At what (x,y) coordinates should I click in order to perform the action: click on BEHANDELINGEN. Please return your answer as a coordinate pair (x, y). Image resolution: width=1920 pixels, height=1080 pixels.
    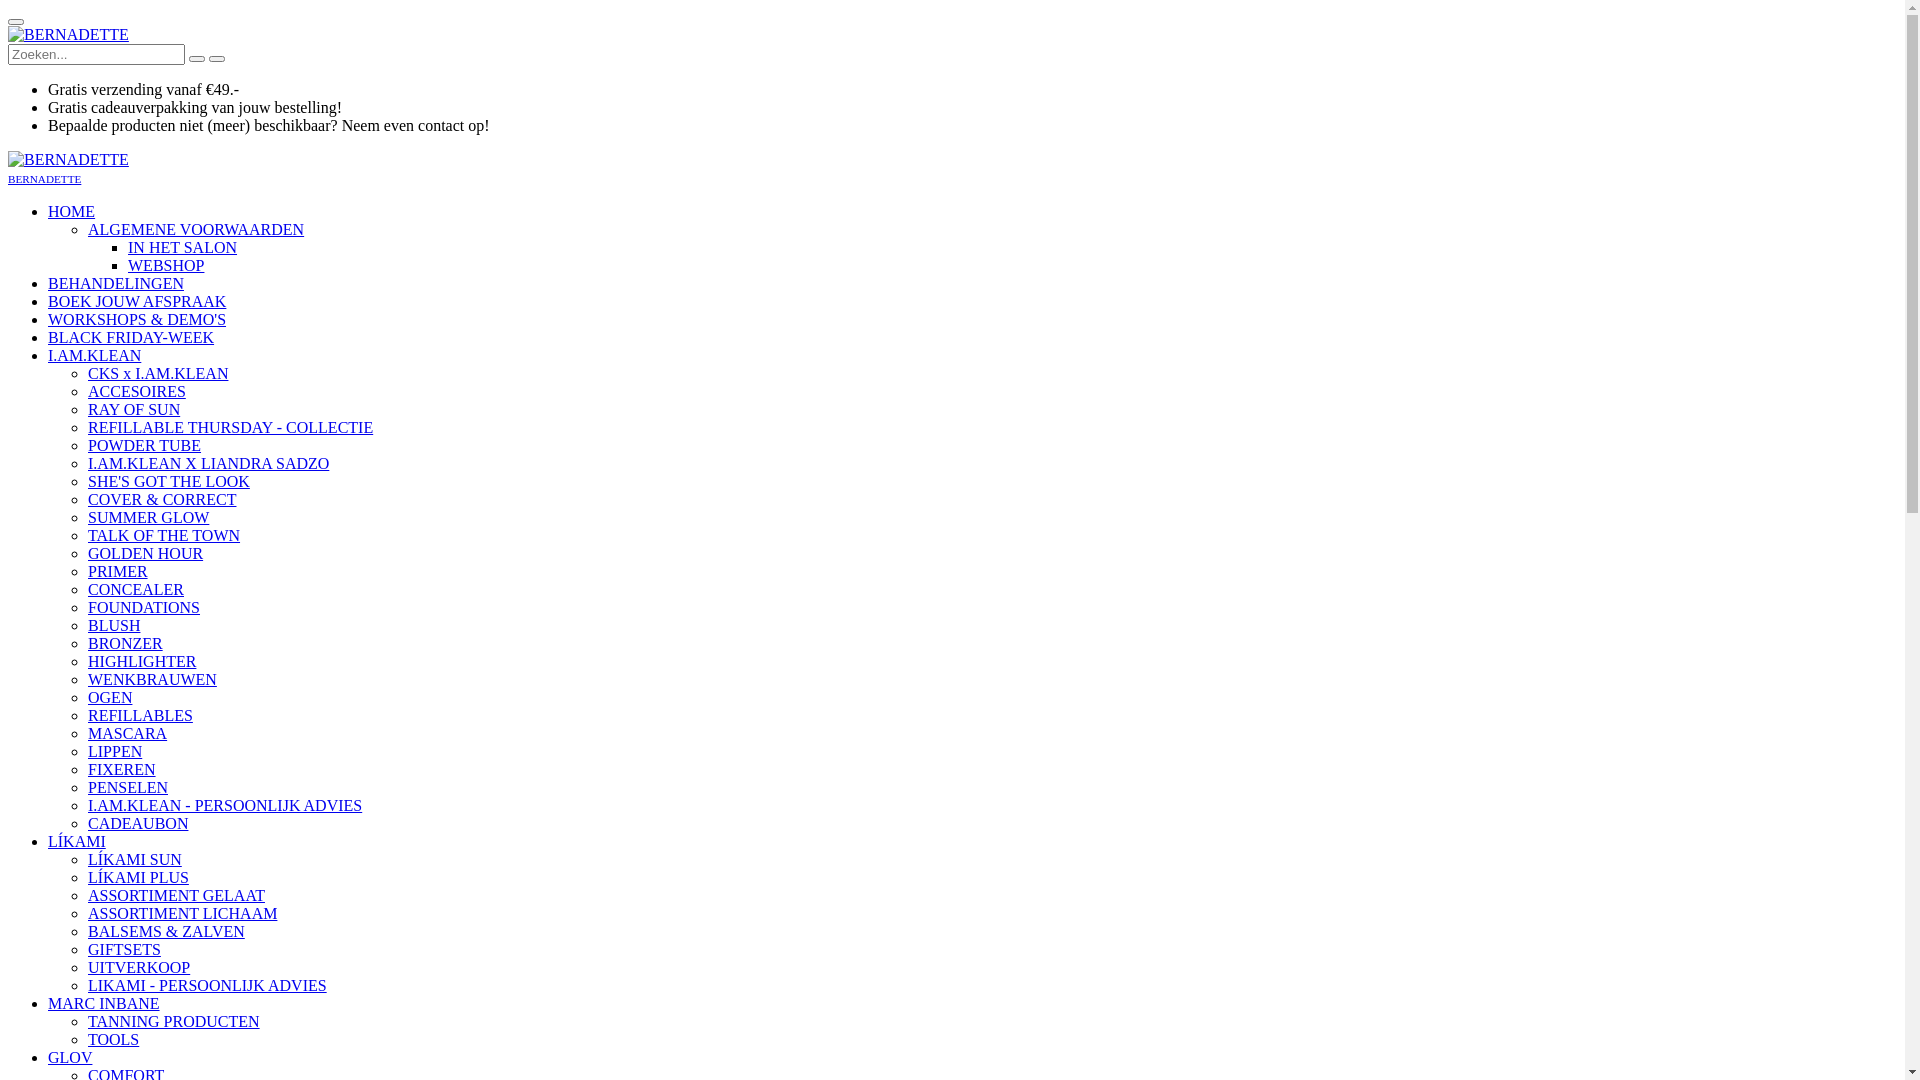
    Looking at the image, I should click on (116, 284).